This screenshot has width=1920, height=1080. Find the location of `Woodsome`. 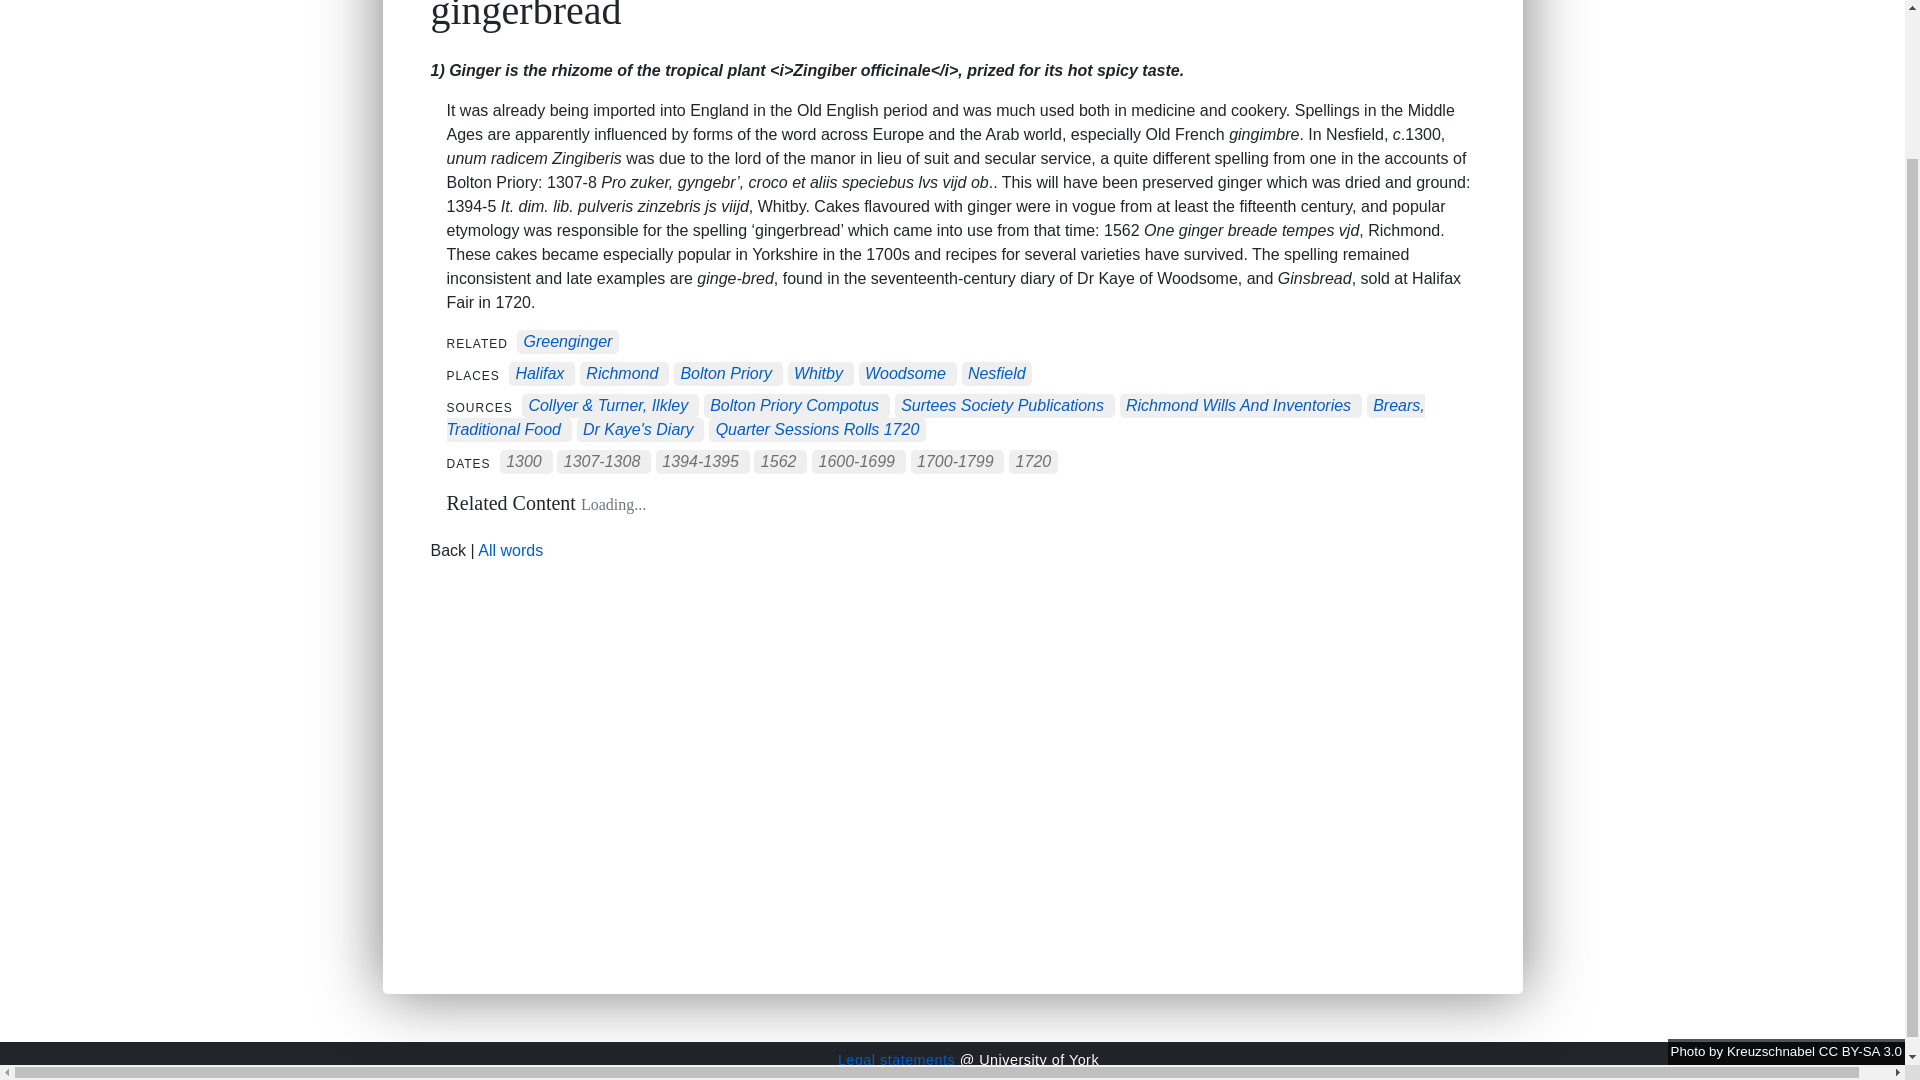

Woodsome is located at coordinates (906, 374).